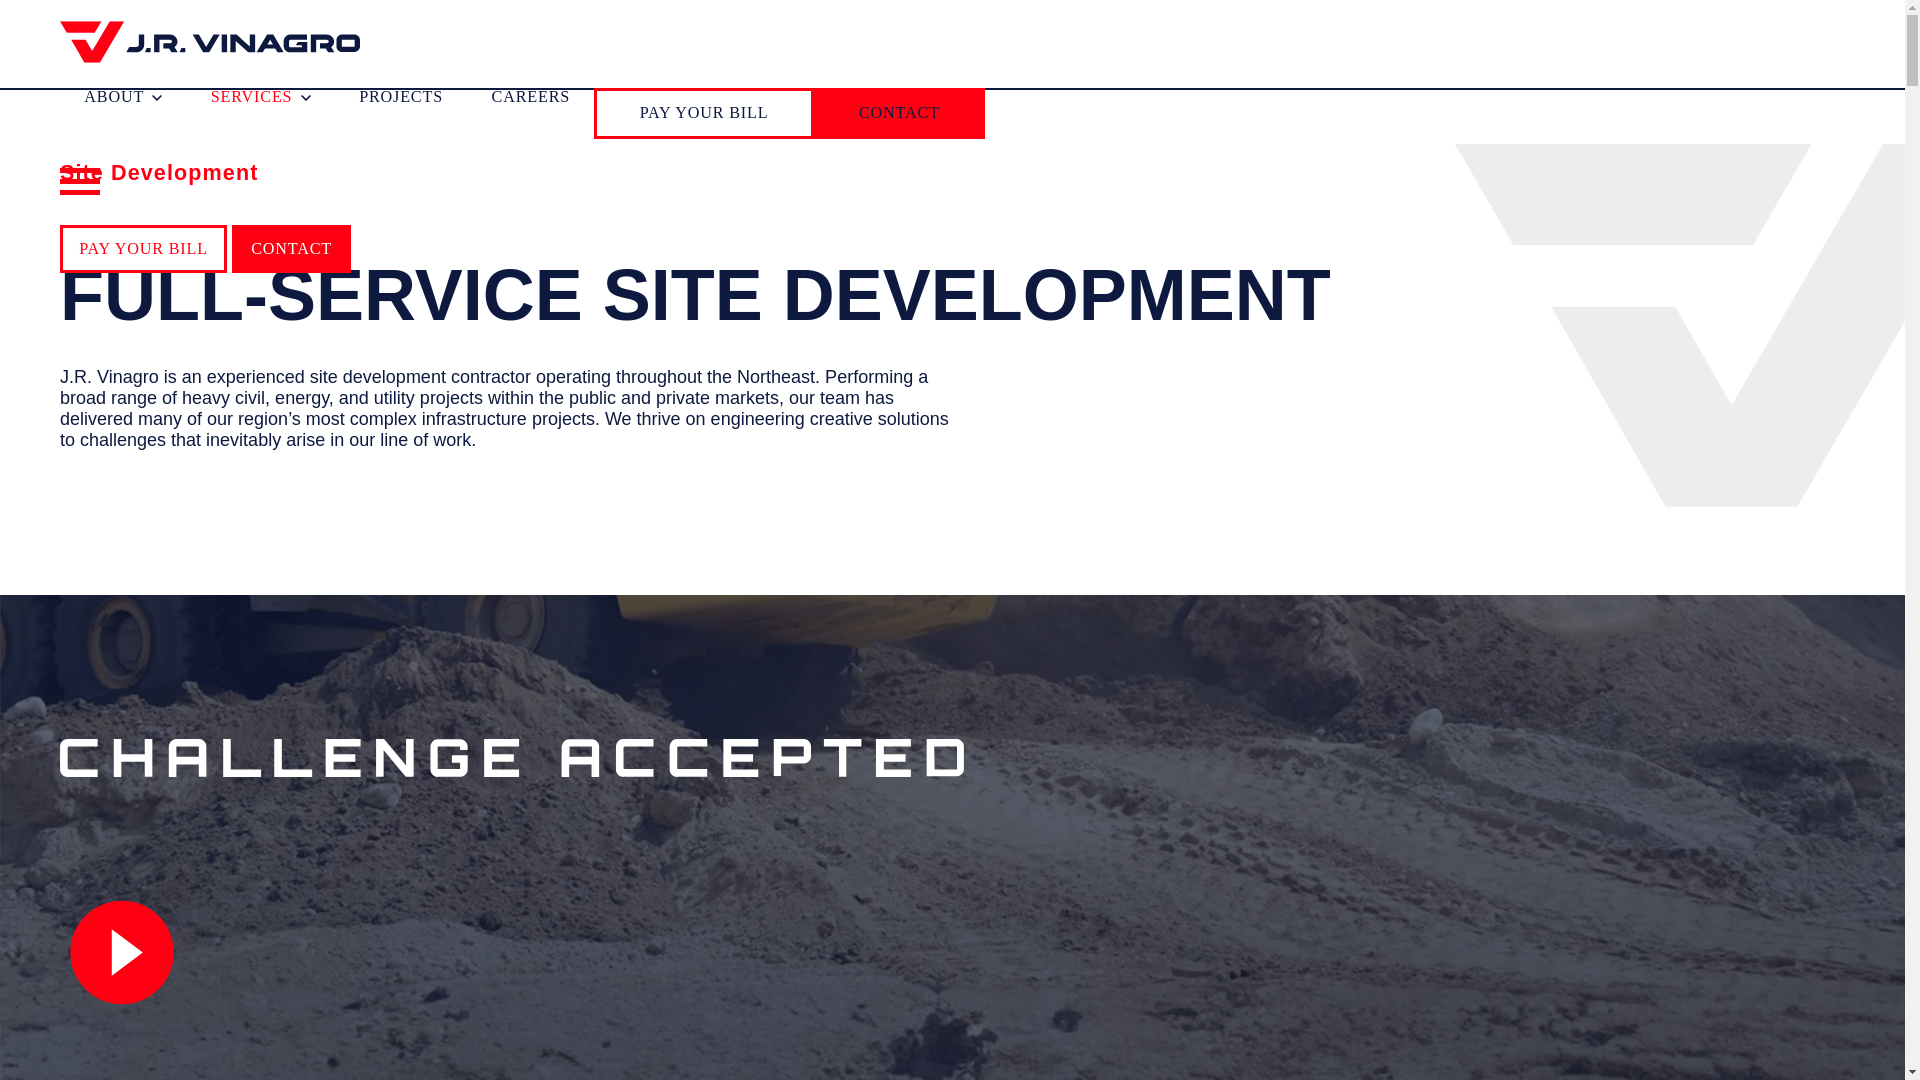  What do you see at coordinates (292, 248) in the screenshot?
I see `CONTACT` at bounding box center [292, 248].